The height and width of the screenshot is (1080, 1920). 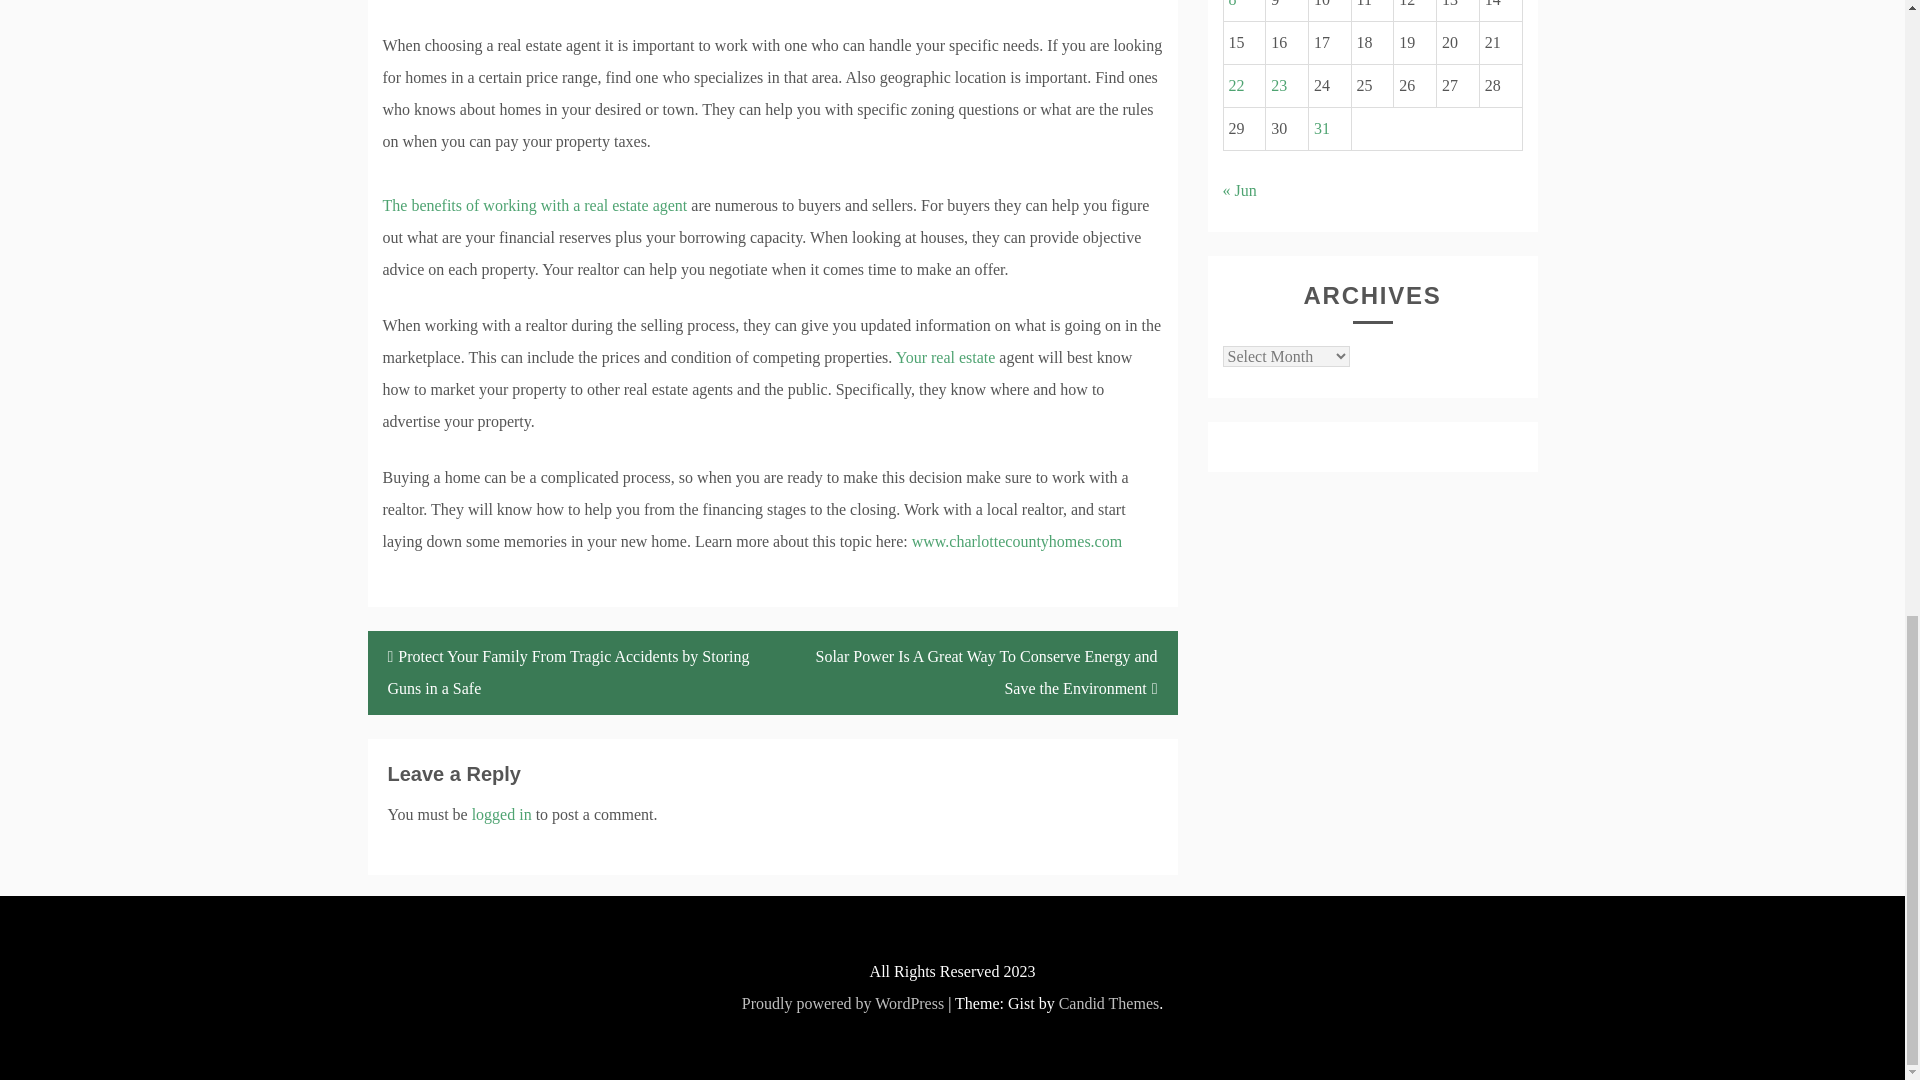 I want to click on 31, so click(x=1322, y=128).